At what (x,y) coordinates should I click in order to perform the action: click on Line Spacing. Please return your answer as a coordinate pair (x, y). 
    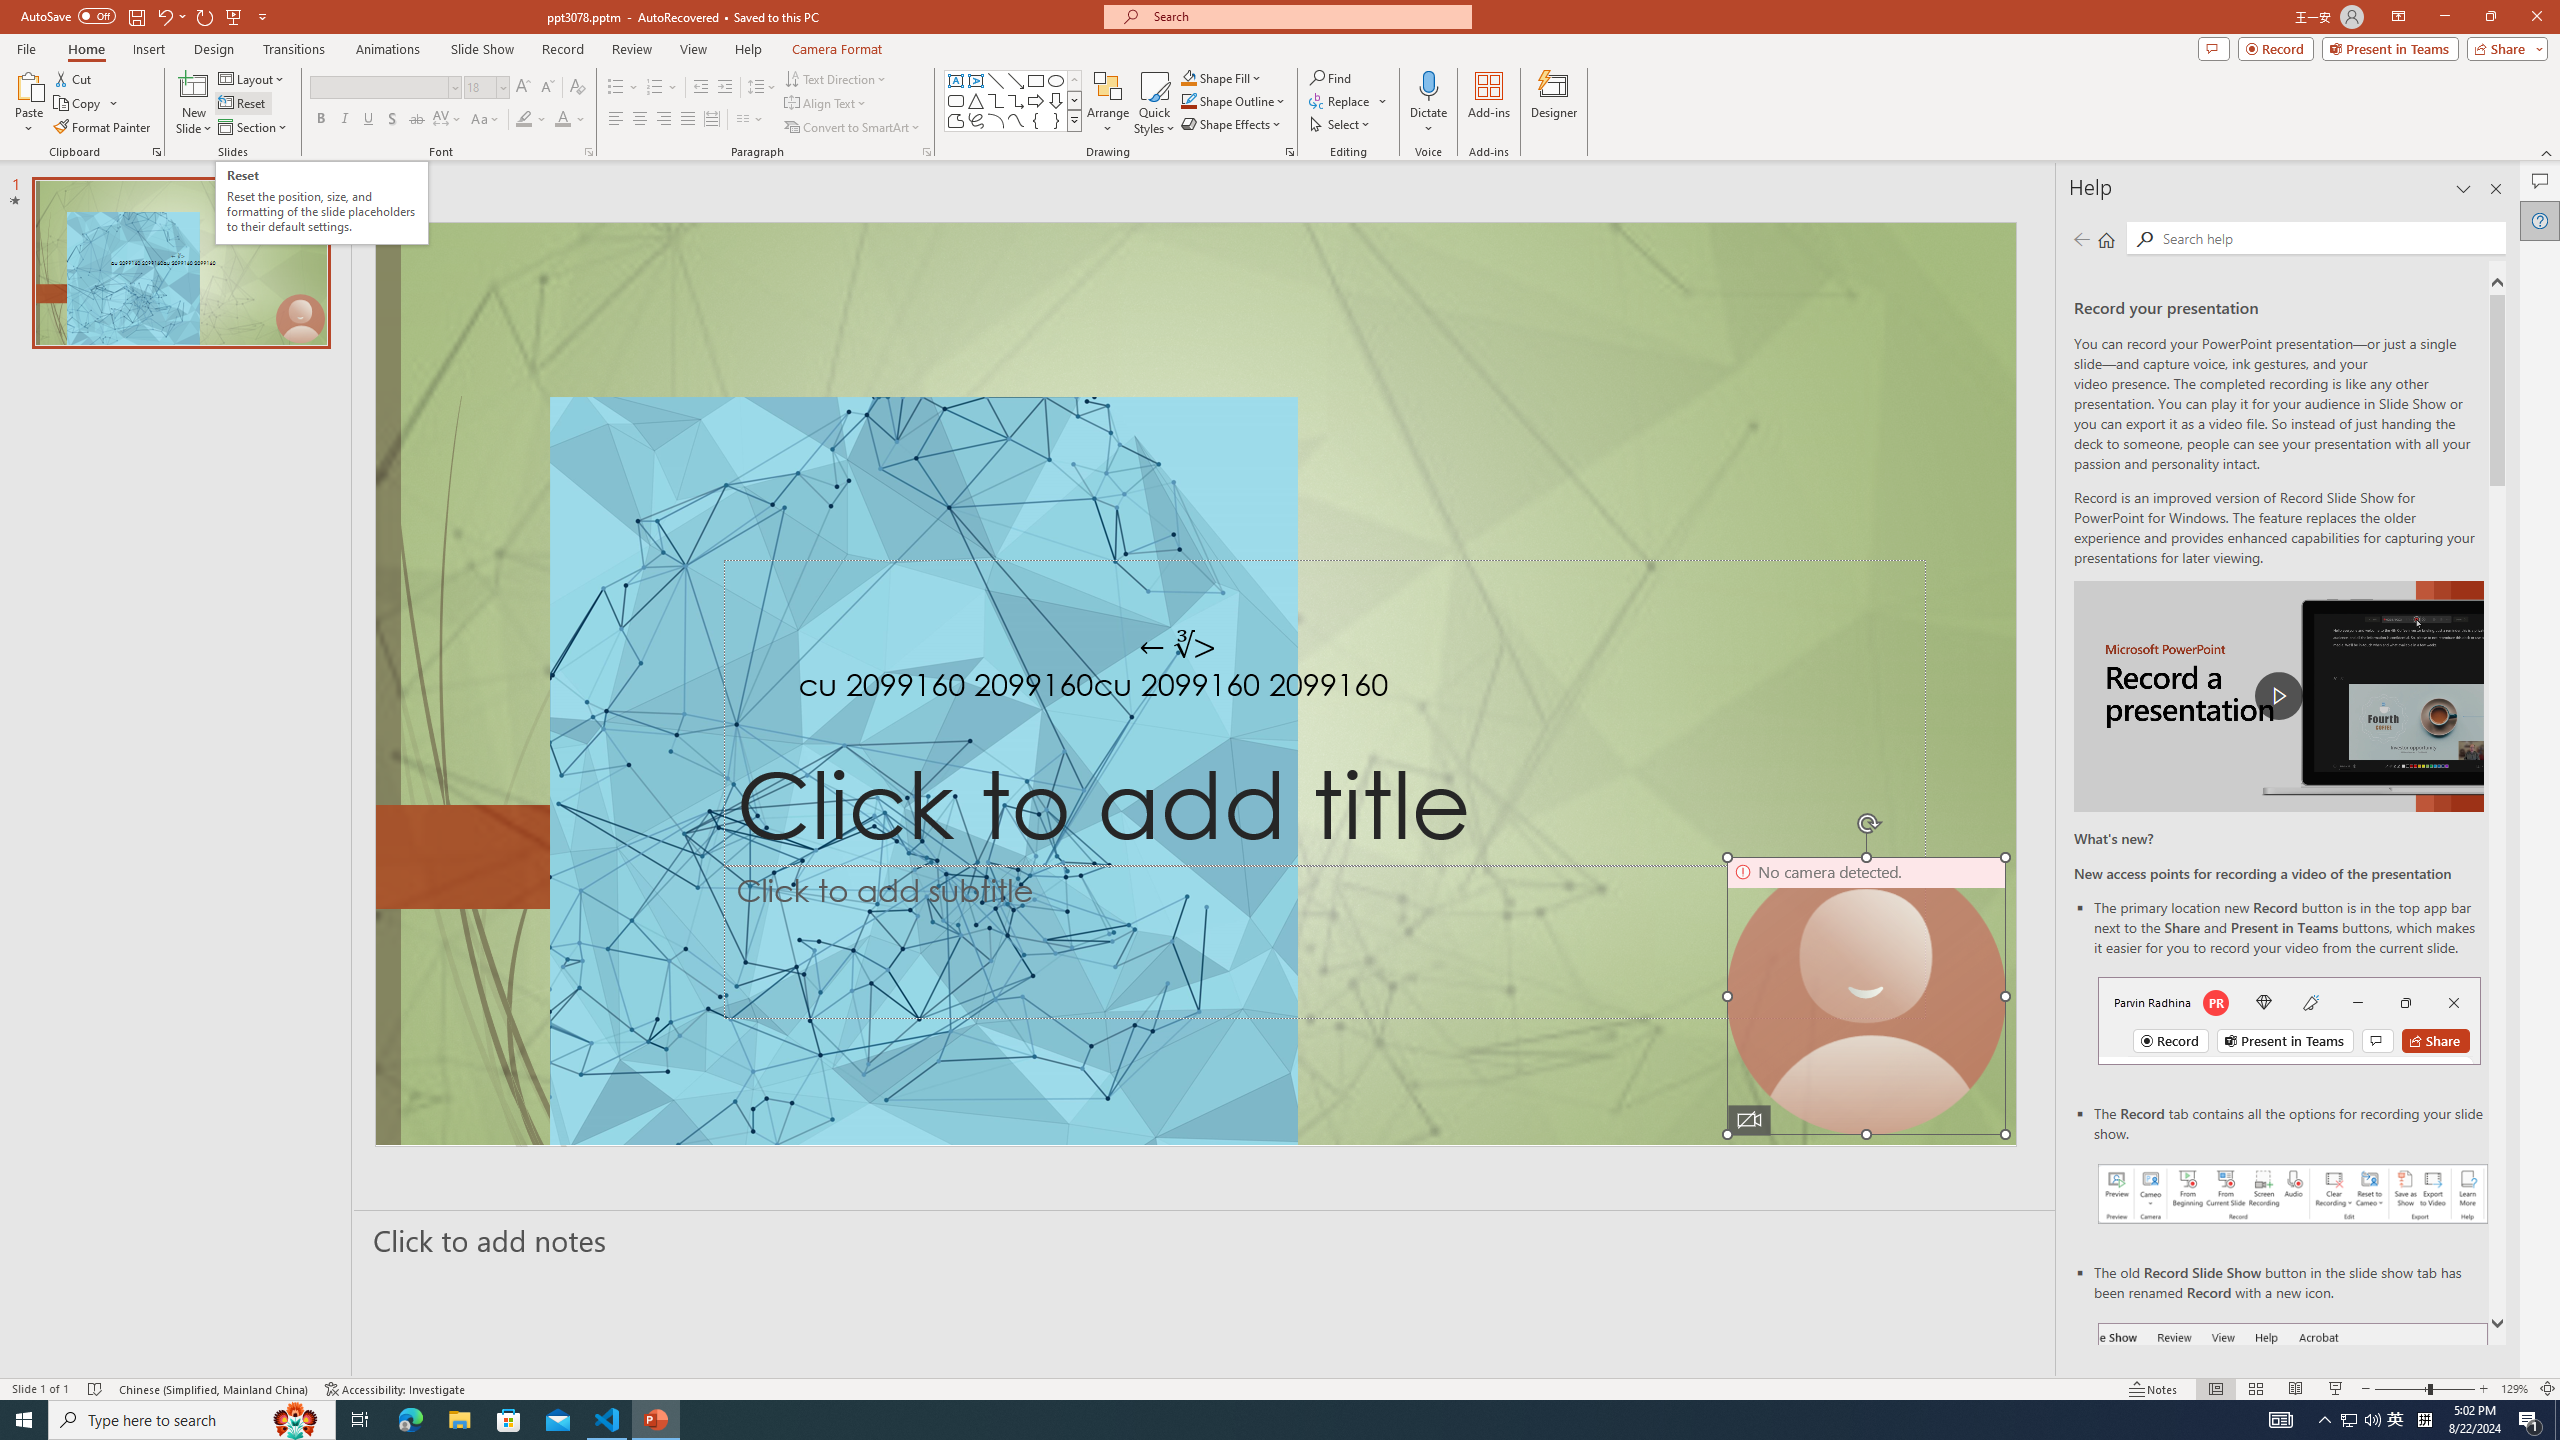
    Looking at the image, I should click on (762, 88).